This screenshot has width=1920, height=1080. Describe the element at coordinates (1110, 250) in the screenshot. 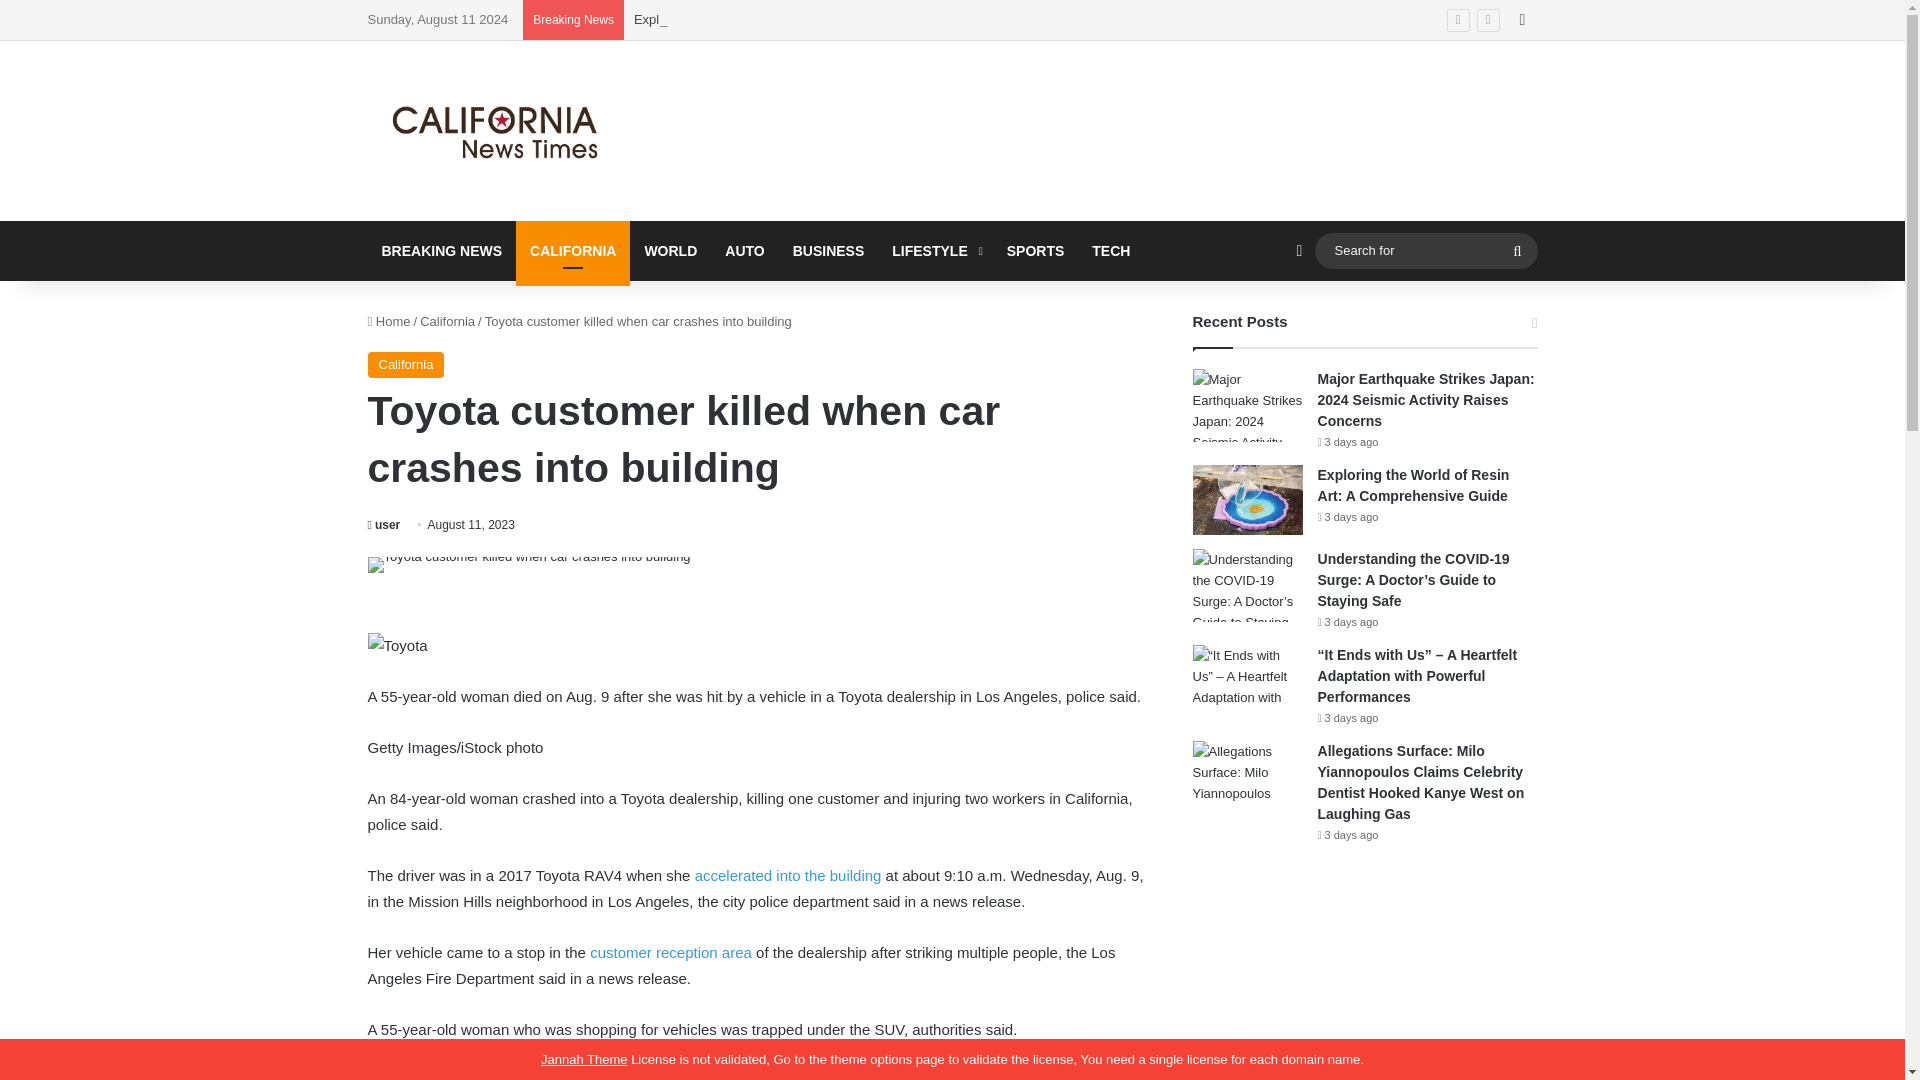

I see `TECH` at that location.